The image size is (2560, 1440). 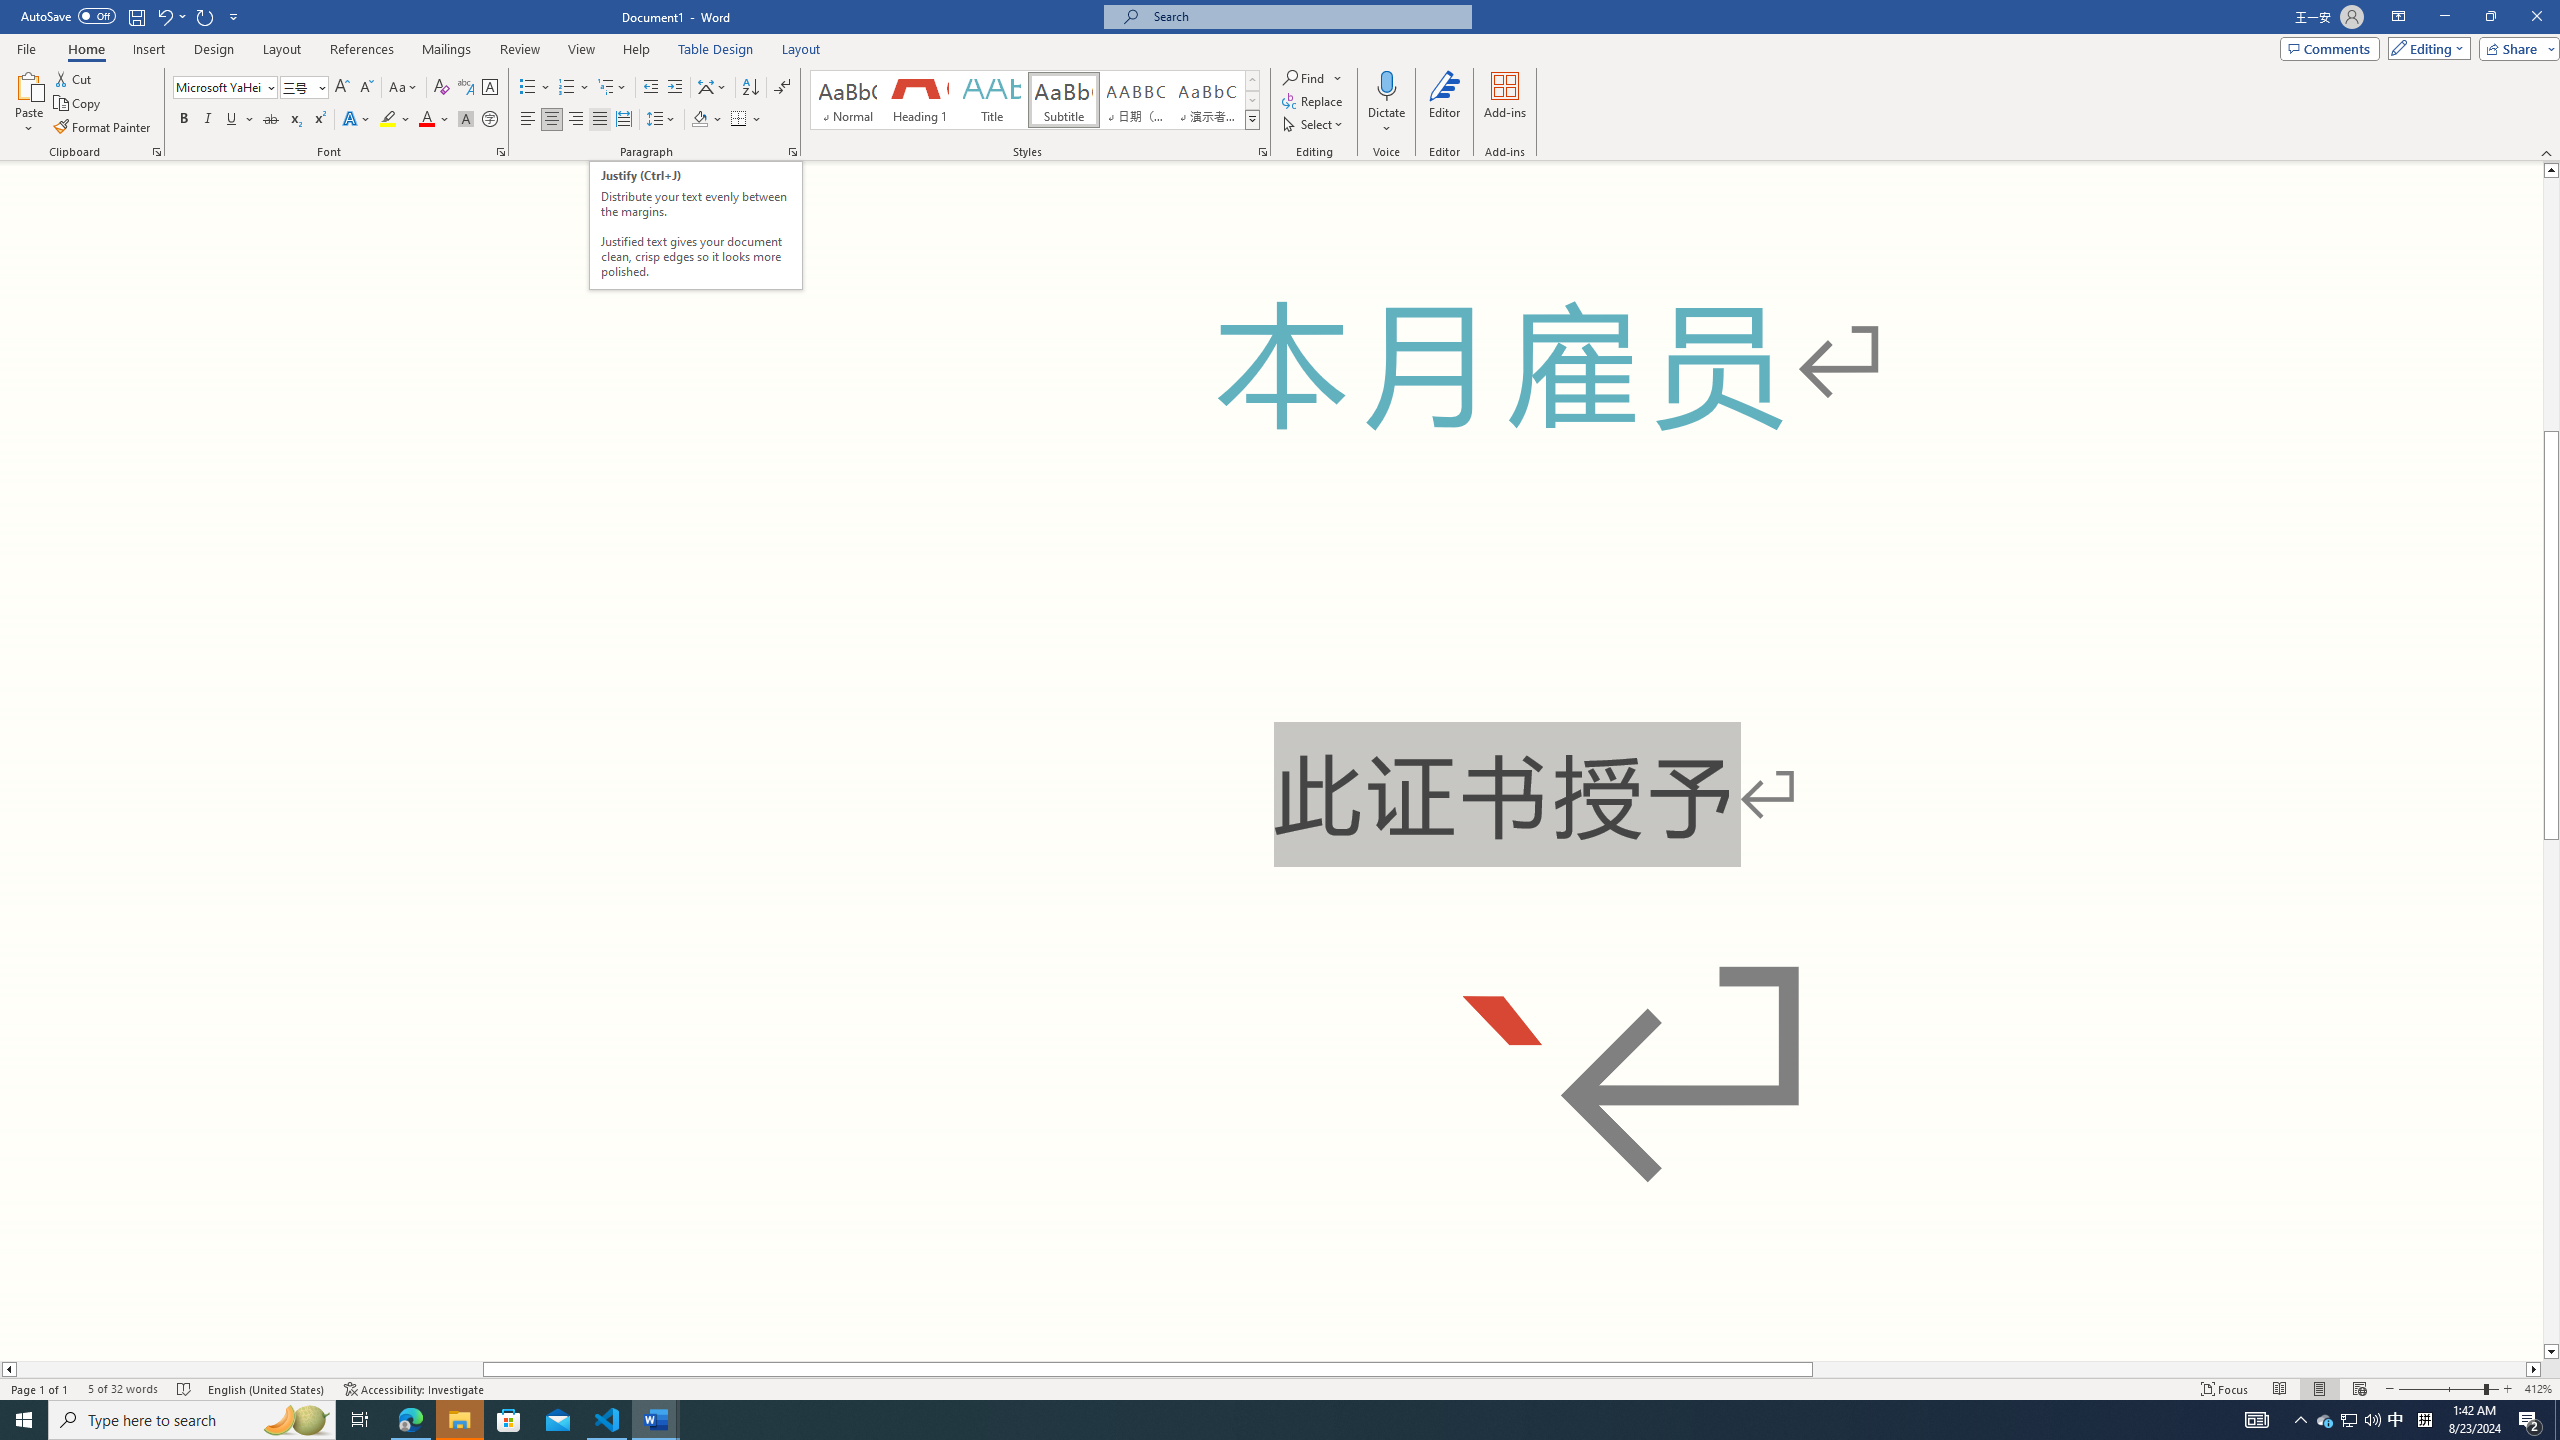 I want to click on Word Count 5 of 32 words, so click(x=122, y=1389).